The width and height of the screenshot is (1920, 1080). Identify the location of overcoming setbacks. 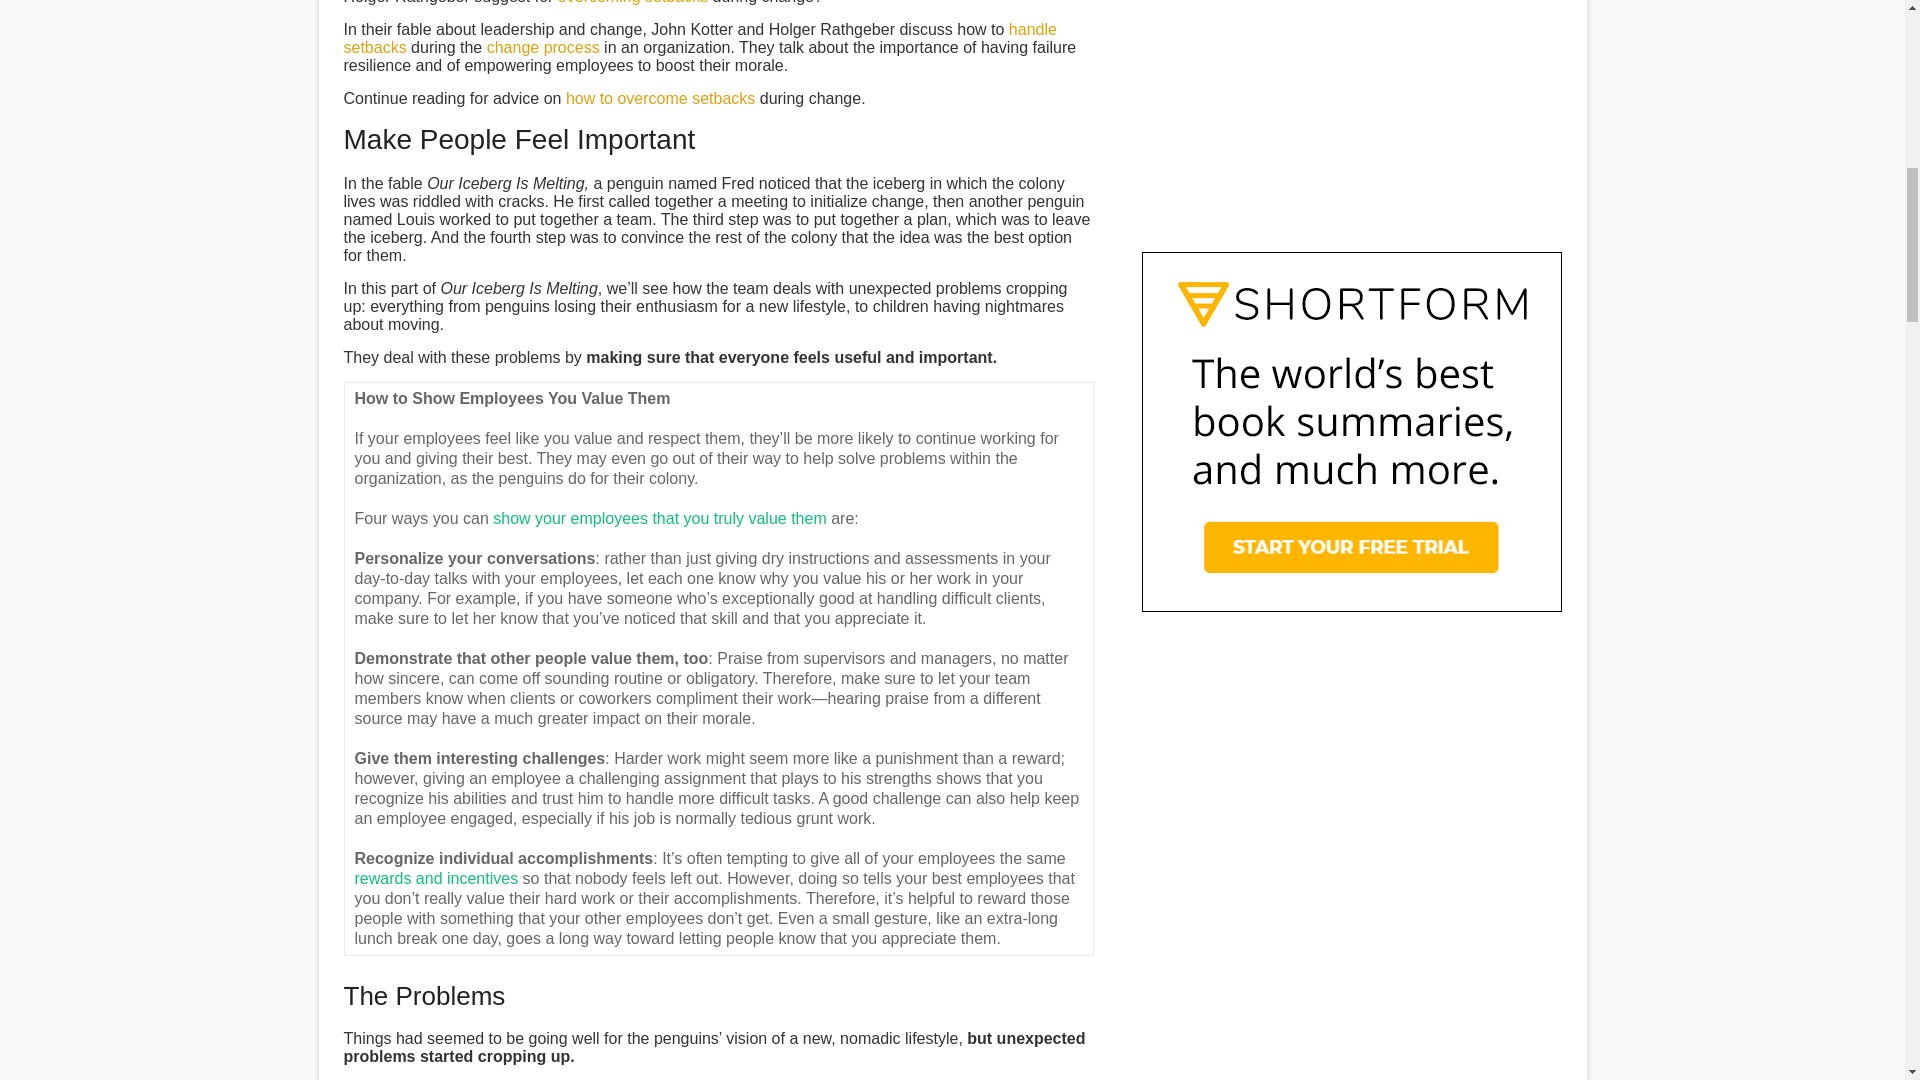
(633, 2).